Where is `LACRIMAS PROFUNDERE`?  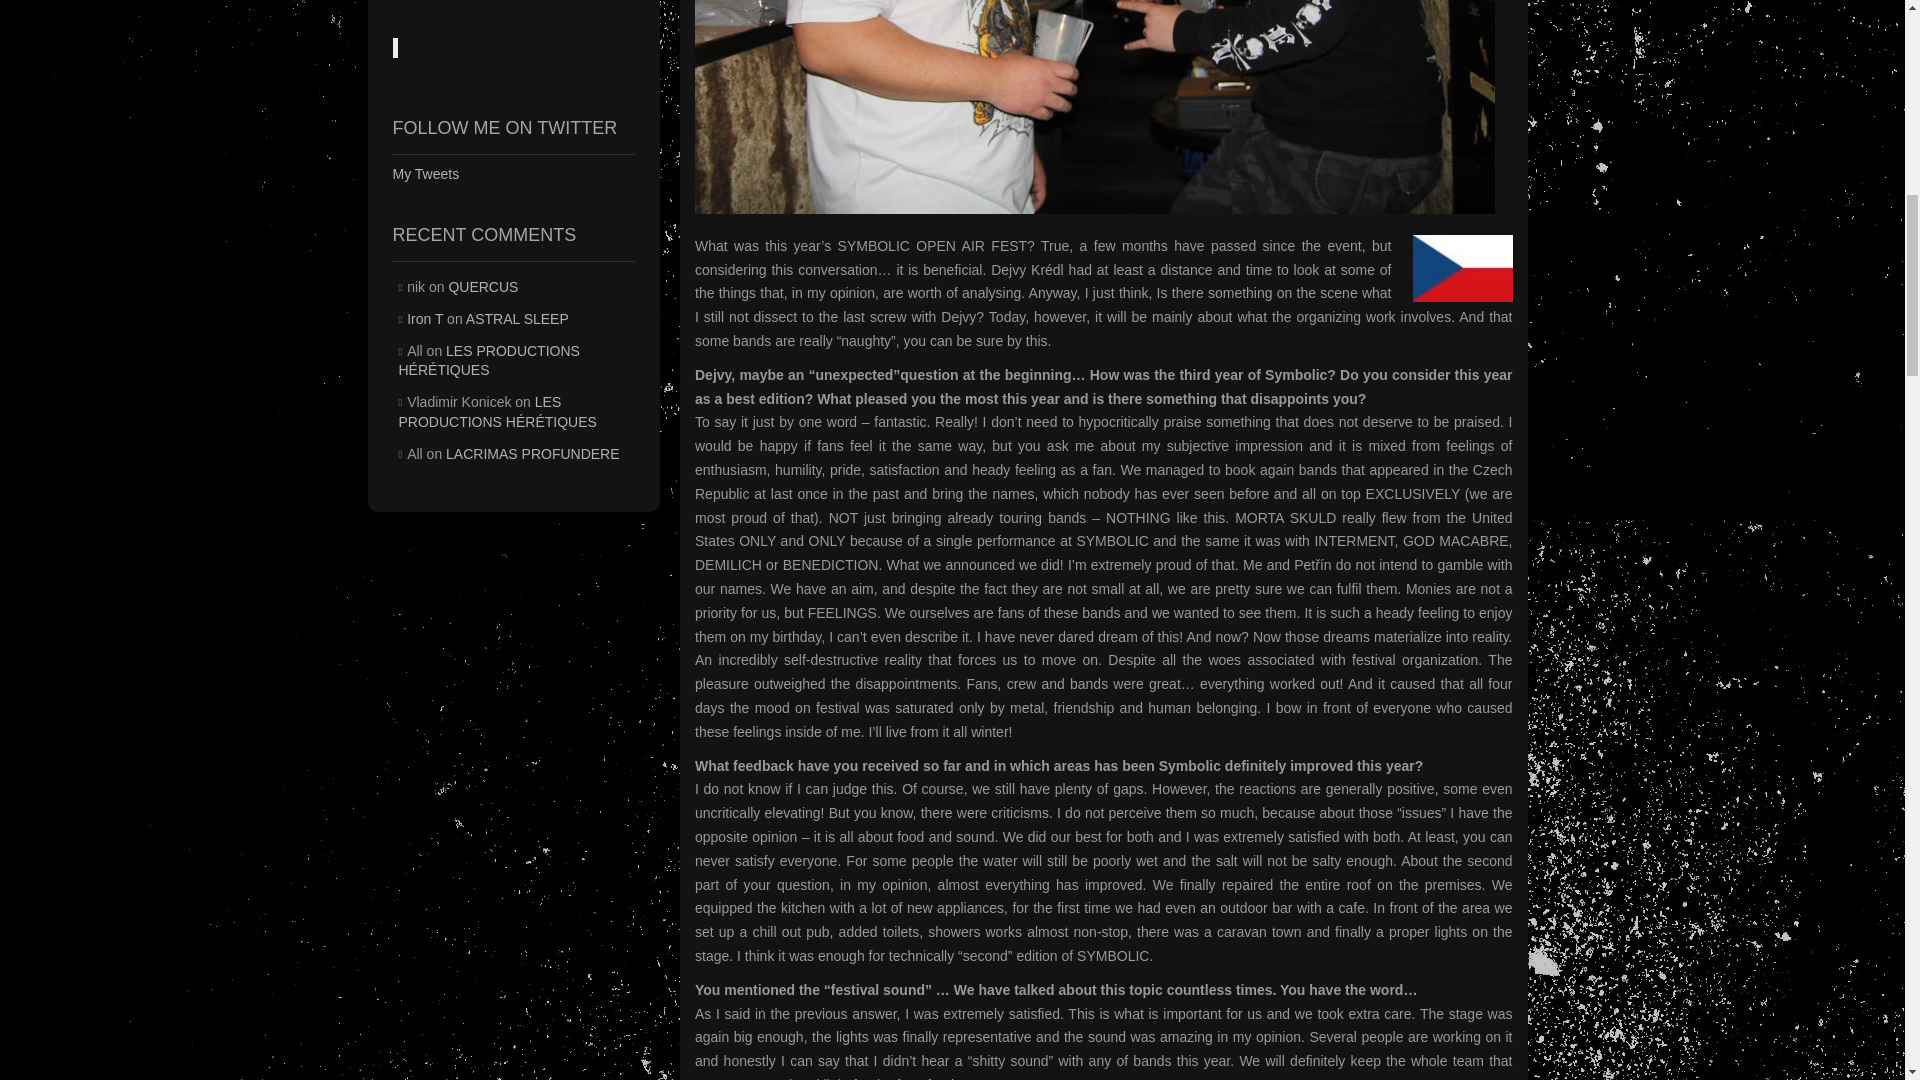
LACRIMAS PROFUNDERE is located at coordinates (532, 454).